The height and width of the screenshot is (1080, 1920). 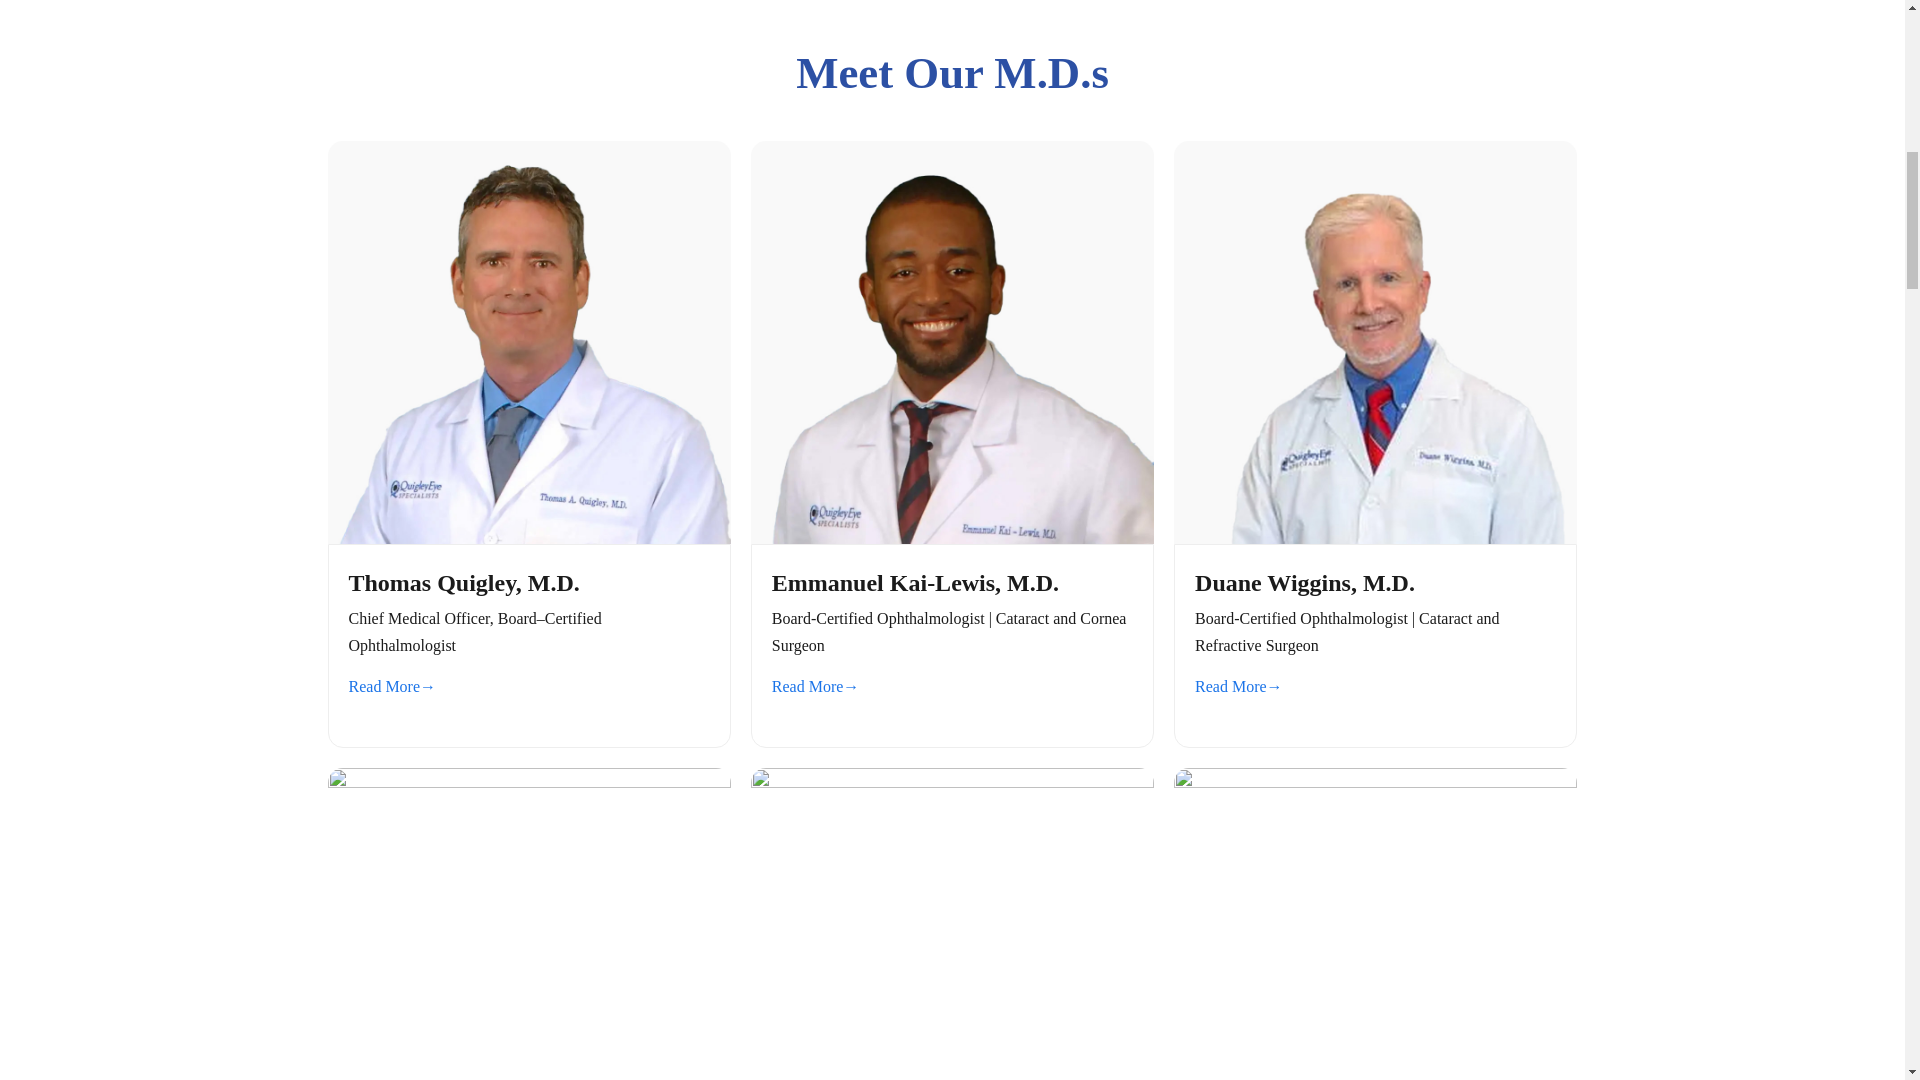 I want to click on Emmanuel Kai-Lewis, M.D., so click(x=952, y=533).